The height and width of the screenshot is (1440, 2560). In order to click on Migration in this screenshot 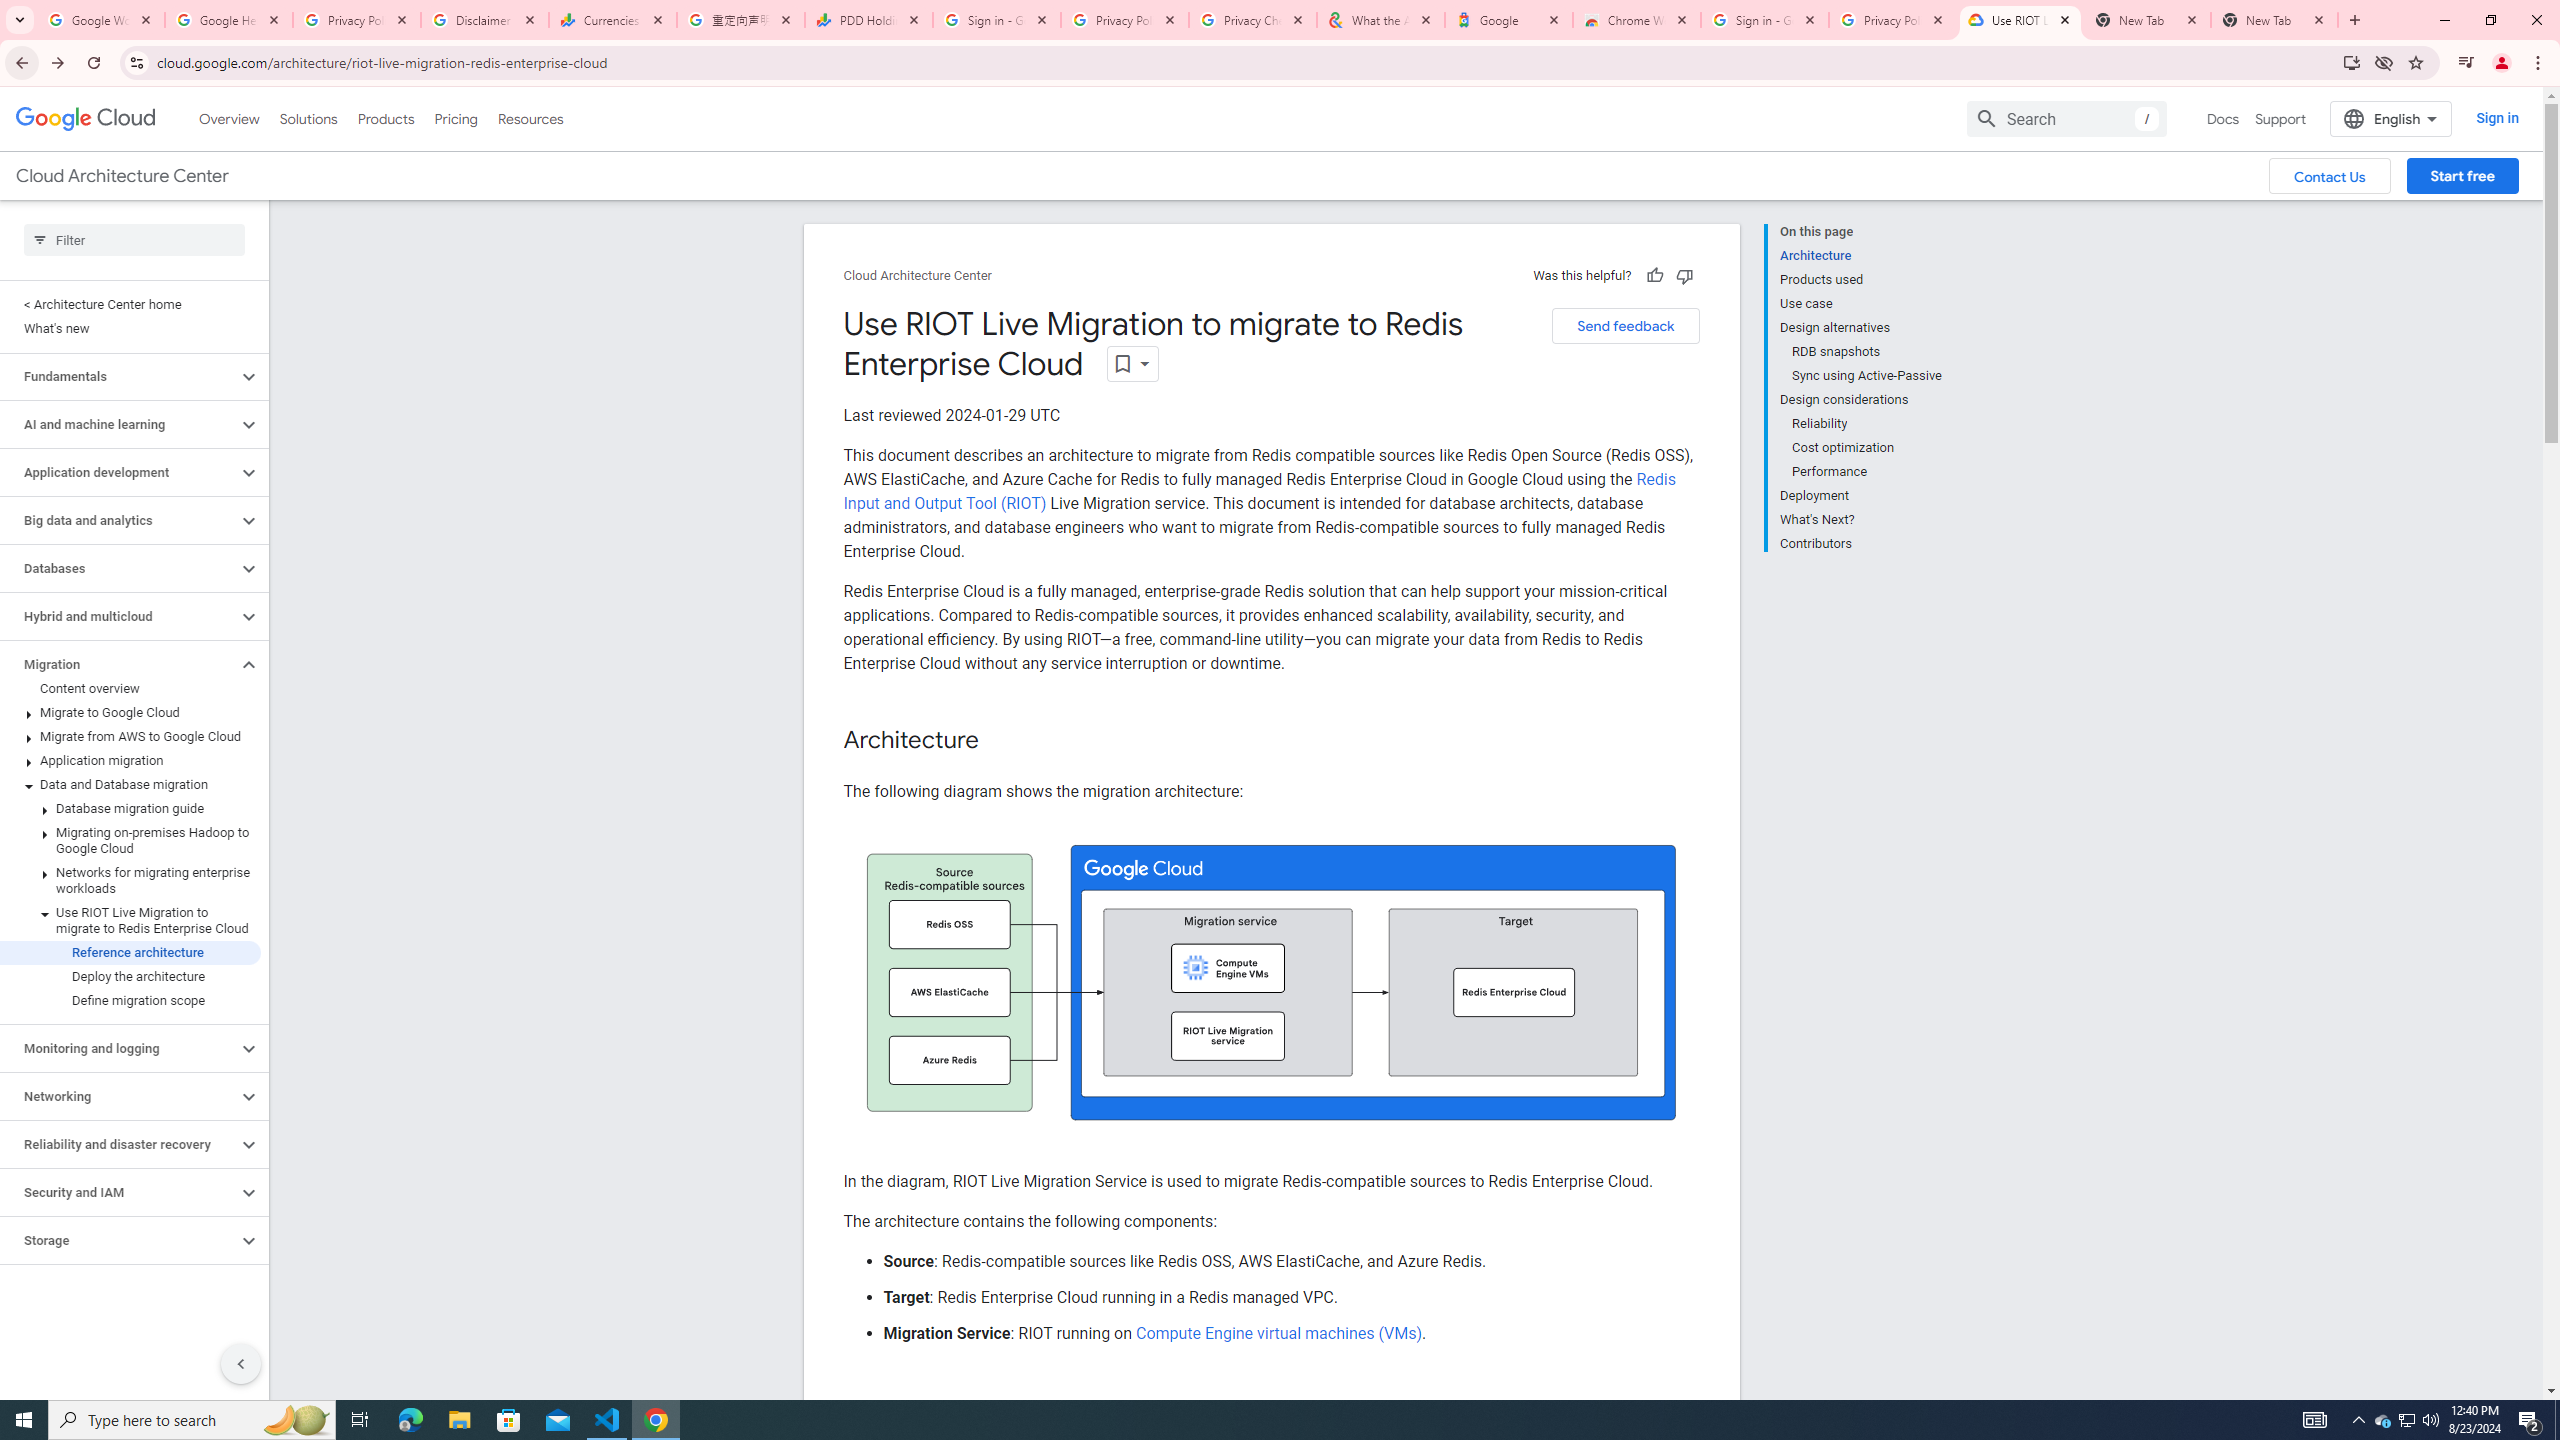, I will do `click(119, 664)`.